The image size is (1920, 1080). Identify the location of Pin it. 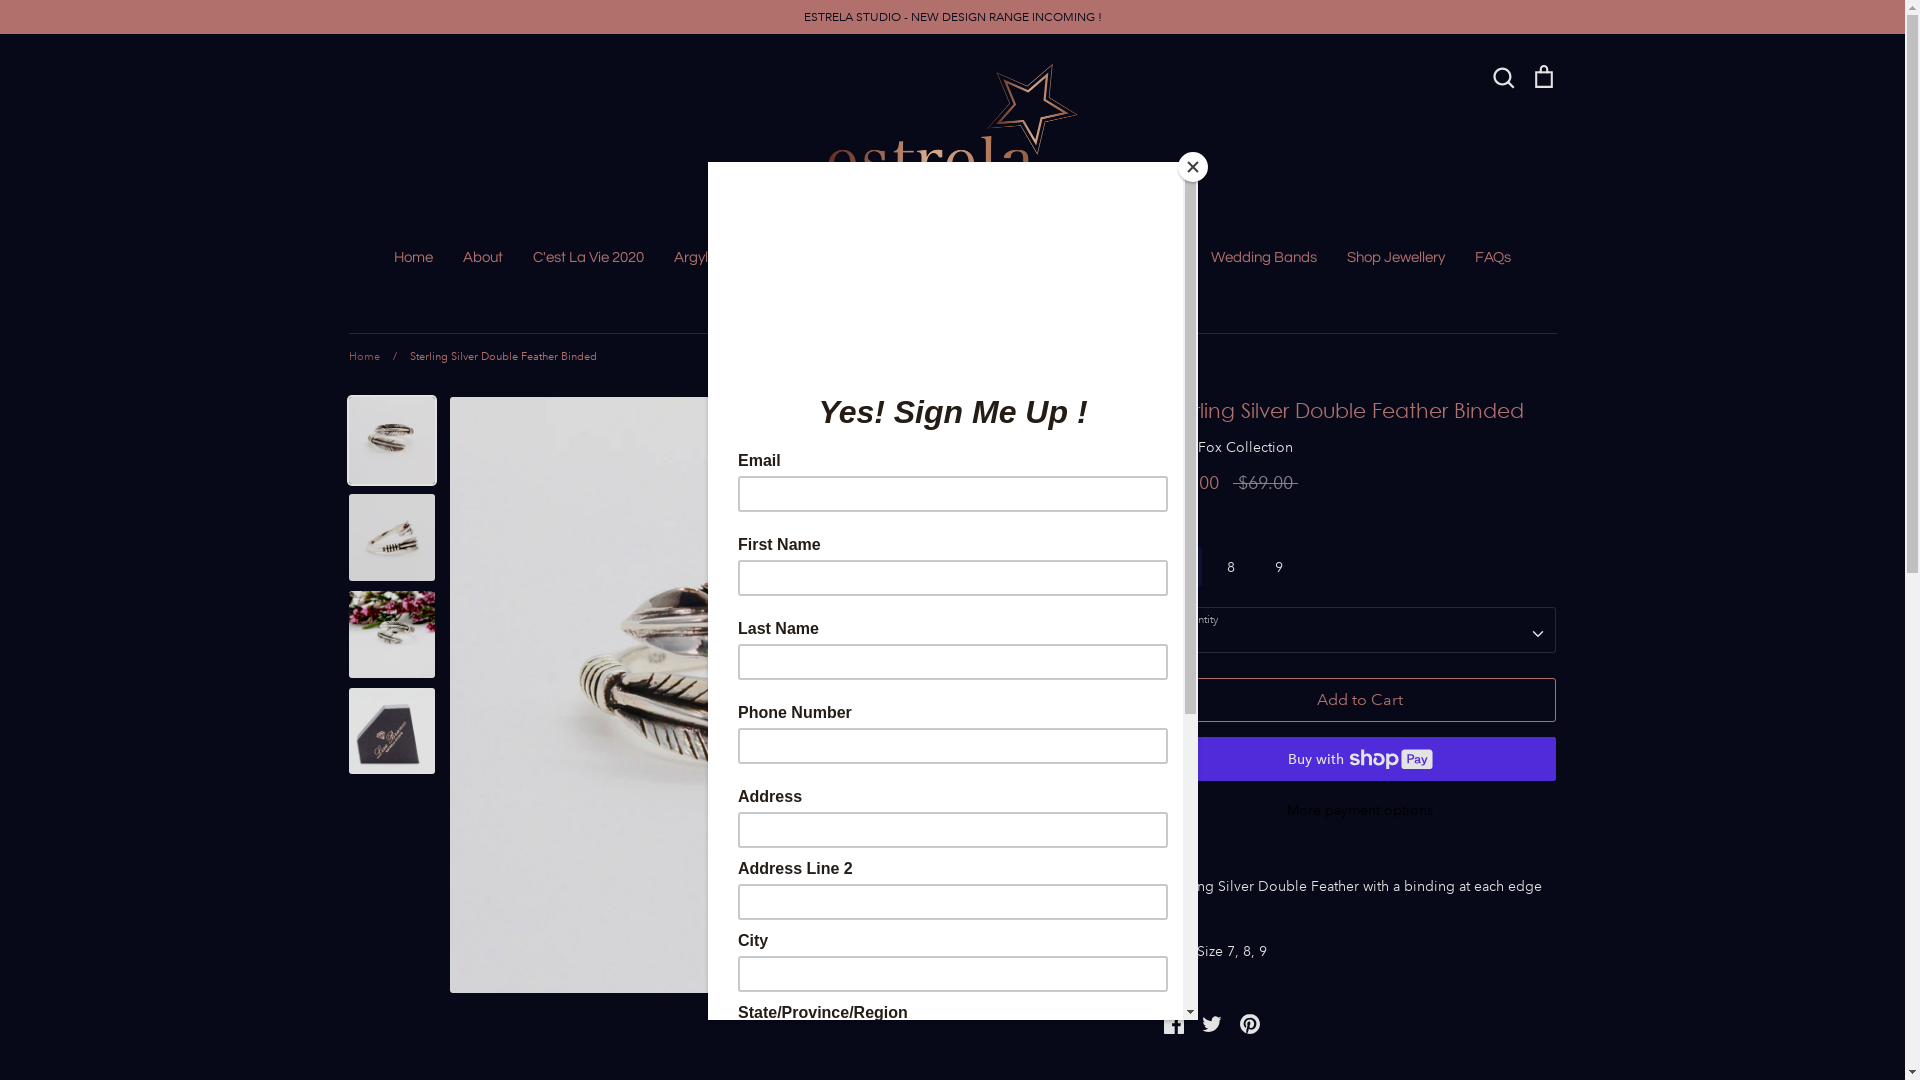
(1250, 1021).